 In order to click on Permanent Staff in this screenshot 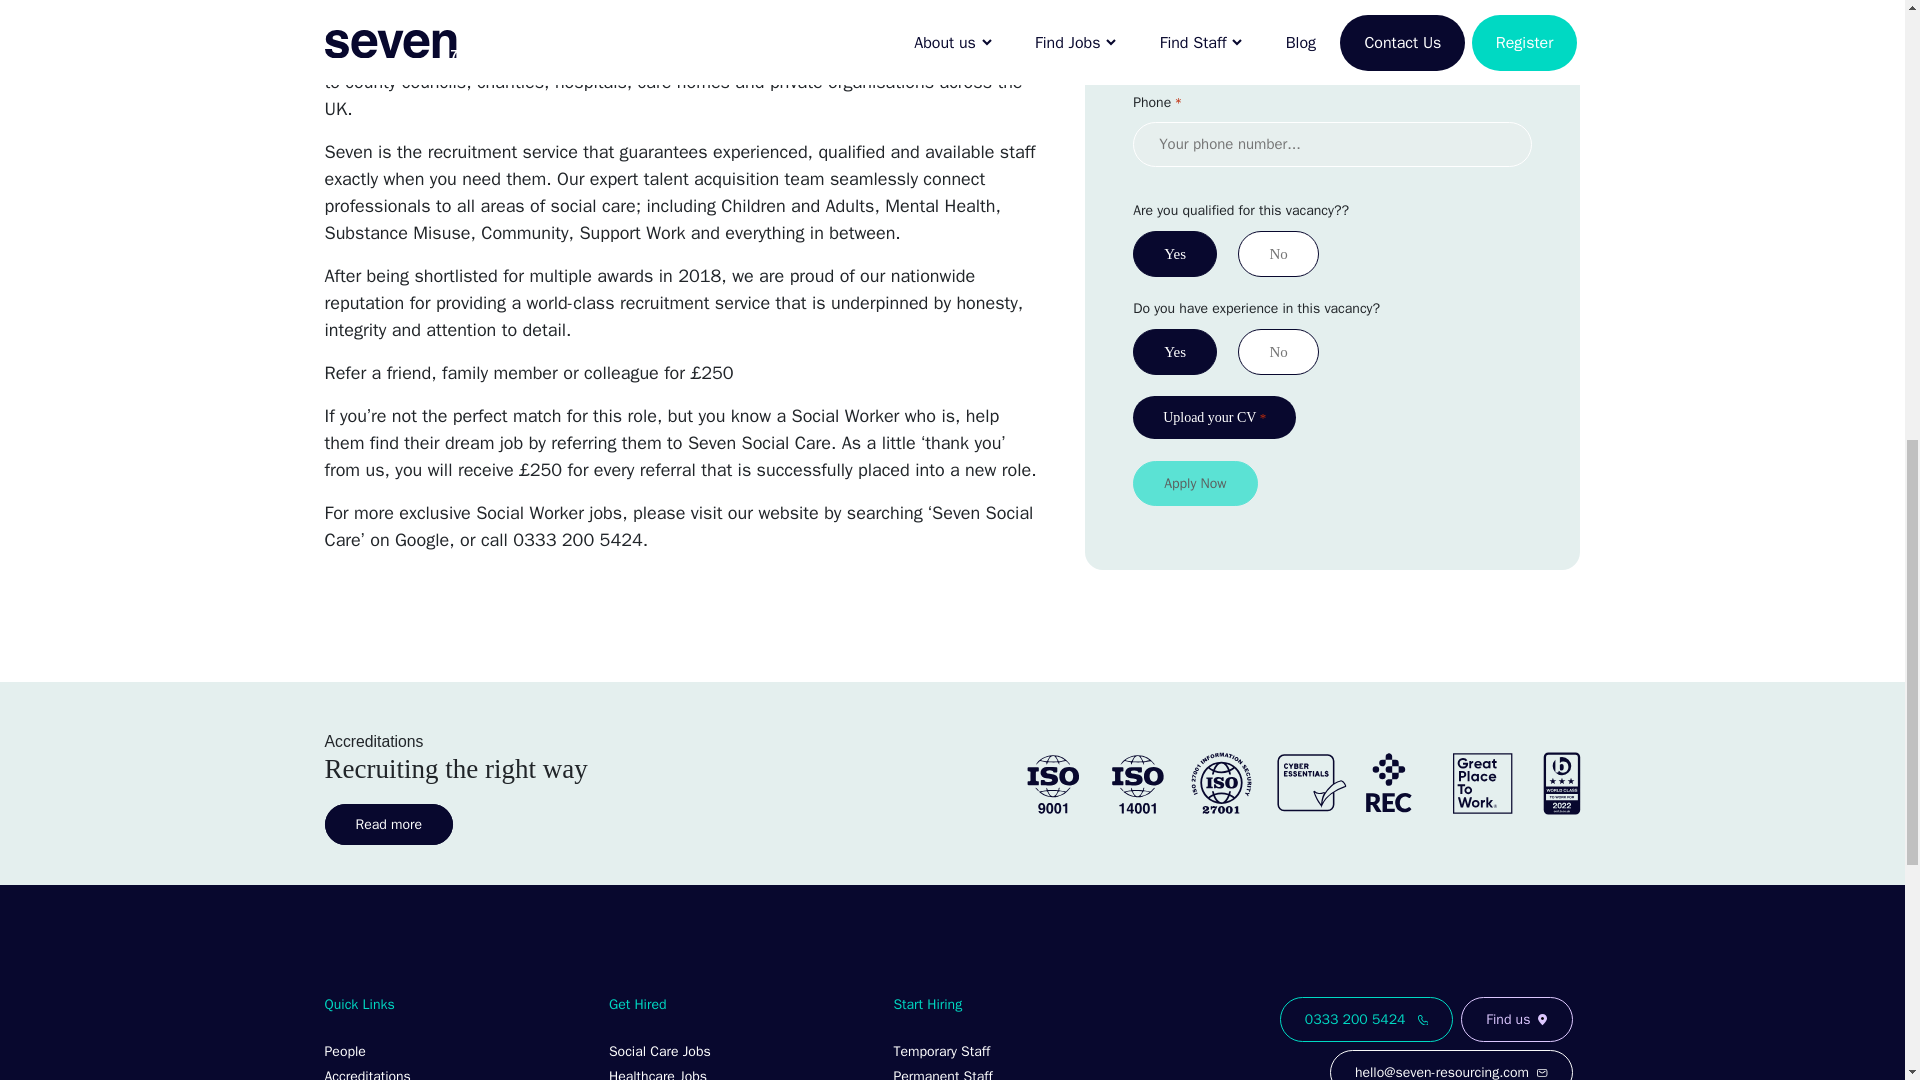, I will do `click(1022, 1070)`.